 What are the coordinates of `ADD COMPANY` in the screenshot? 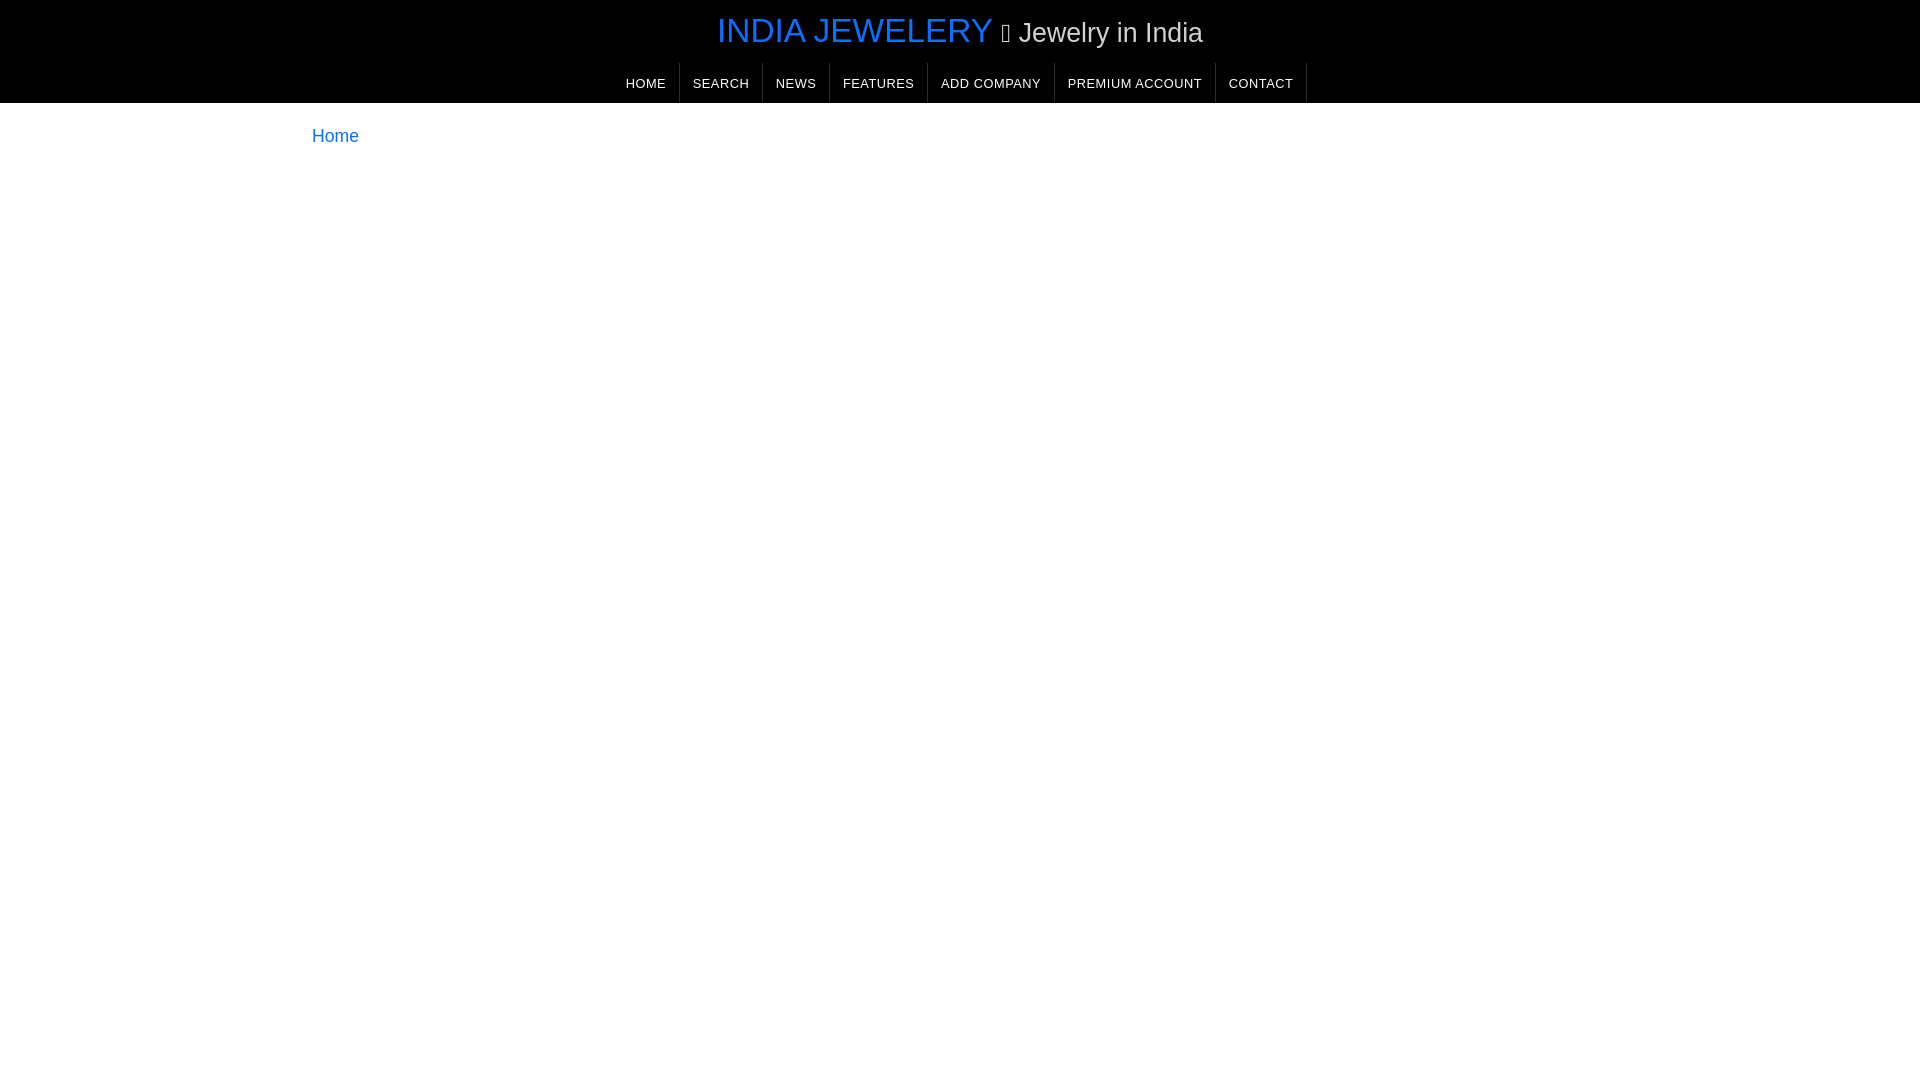 It's located at (990, 82).